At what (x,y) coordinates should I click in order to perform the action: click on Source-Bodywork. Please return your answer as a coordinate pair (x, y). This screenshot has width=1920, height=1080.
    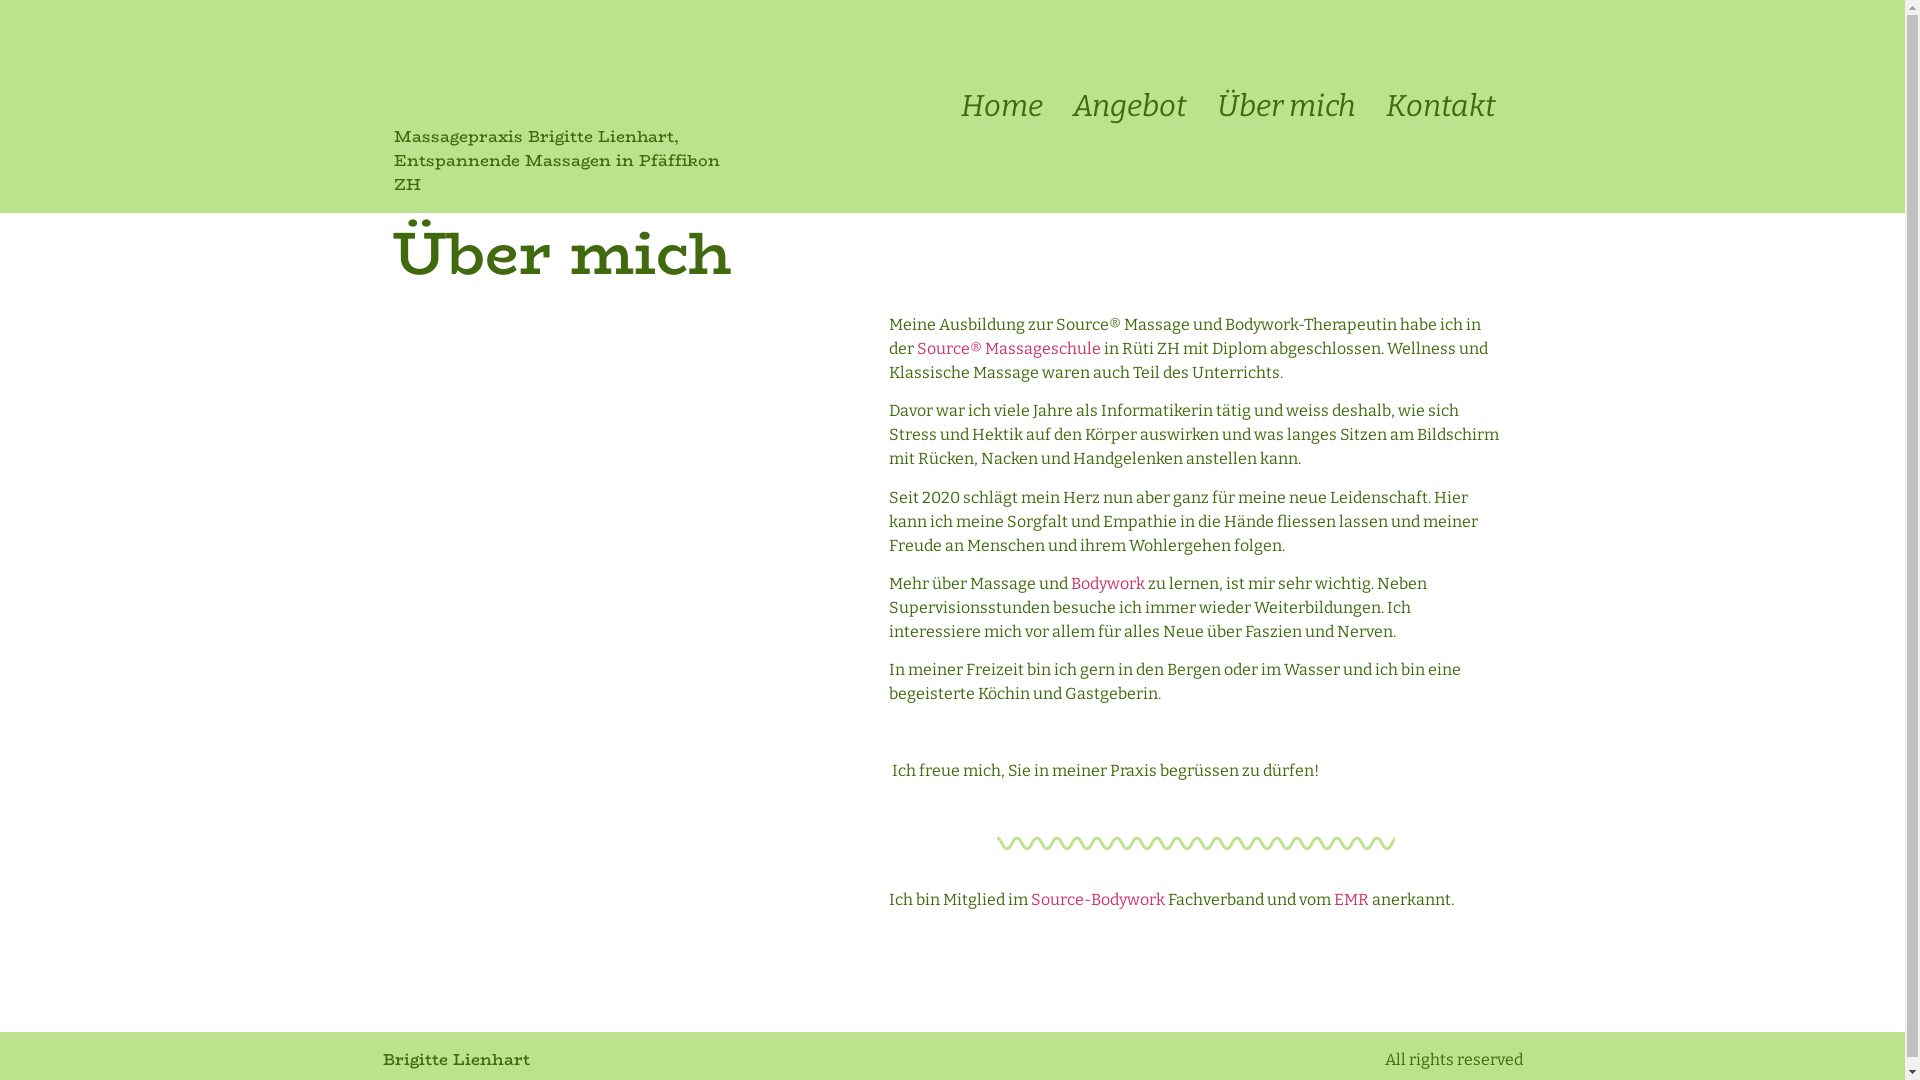
    Looking at the image, I should click on (1098, 900).